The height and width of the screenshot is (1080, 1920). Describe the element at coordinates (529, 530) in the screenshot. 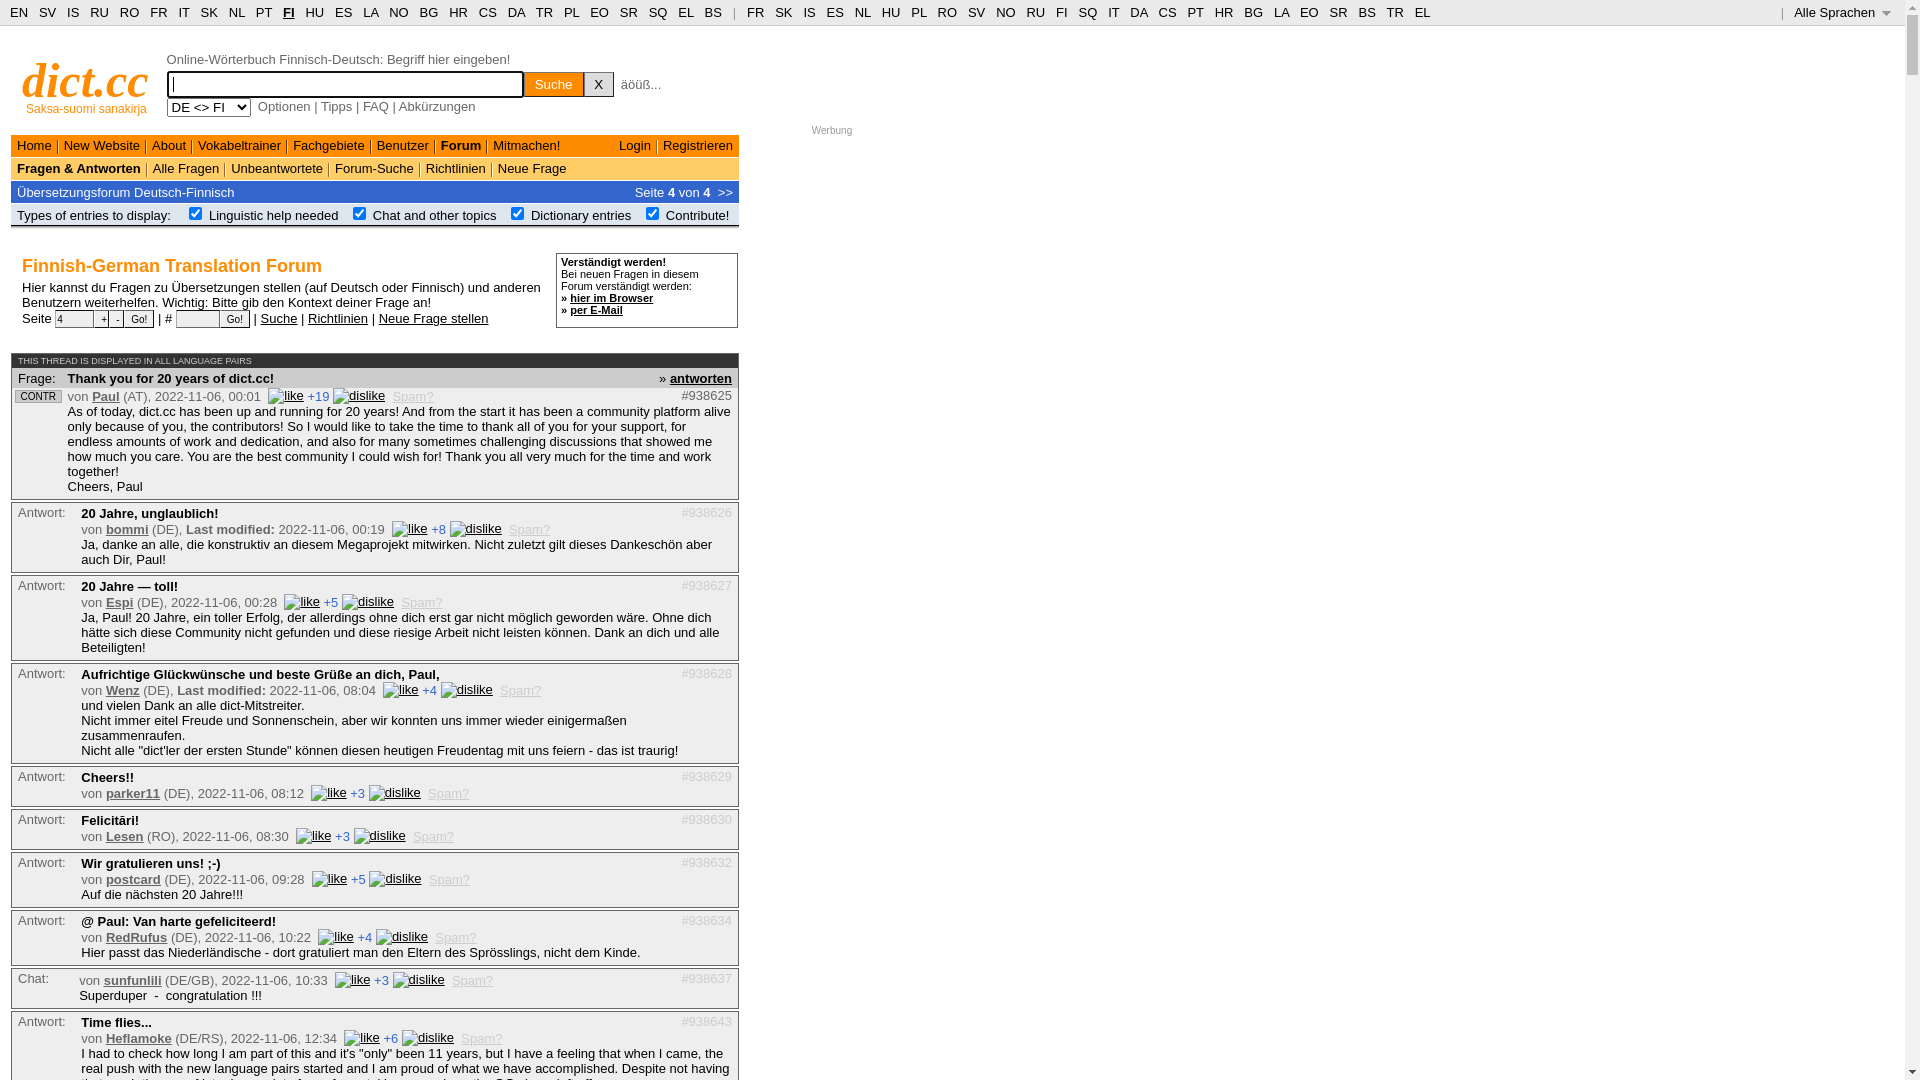

I see `Spam?` at that location.